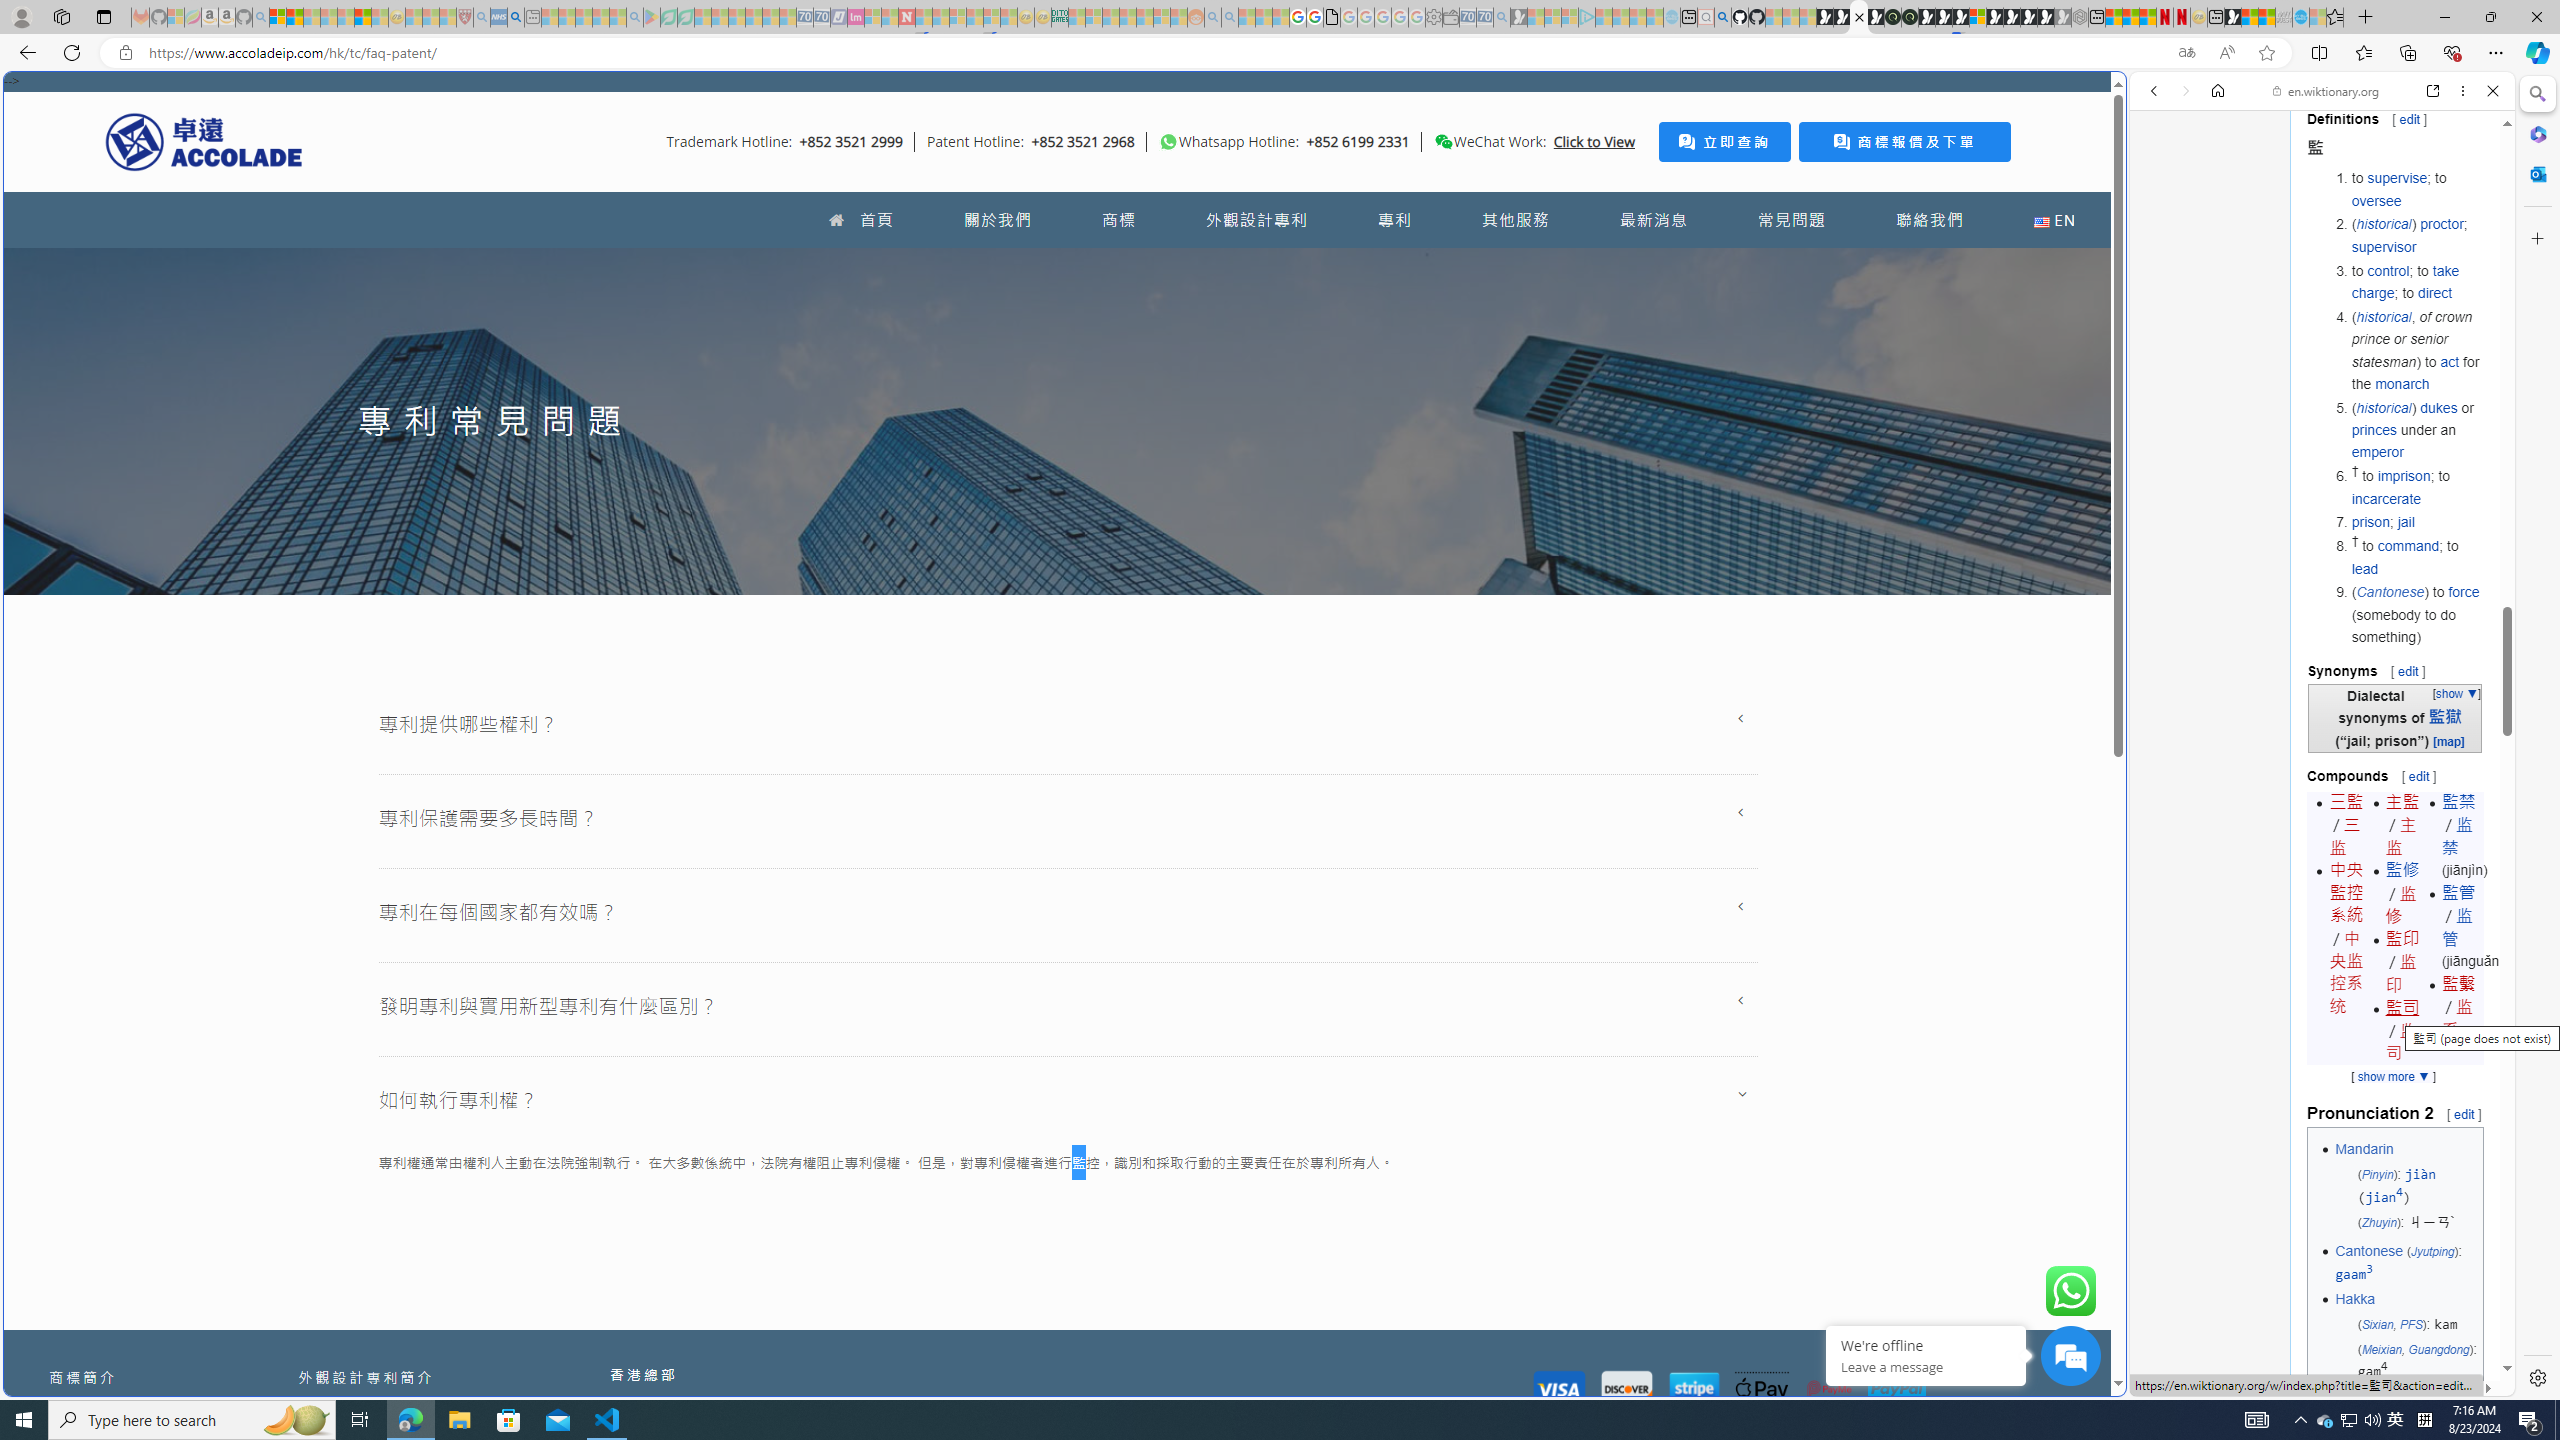 The image size is (2560, 1440). Describe the element at coordinates (2368, 1251) in the screenshot. I see `Cantonese` at that location.